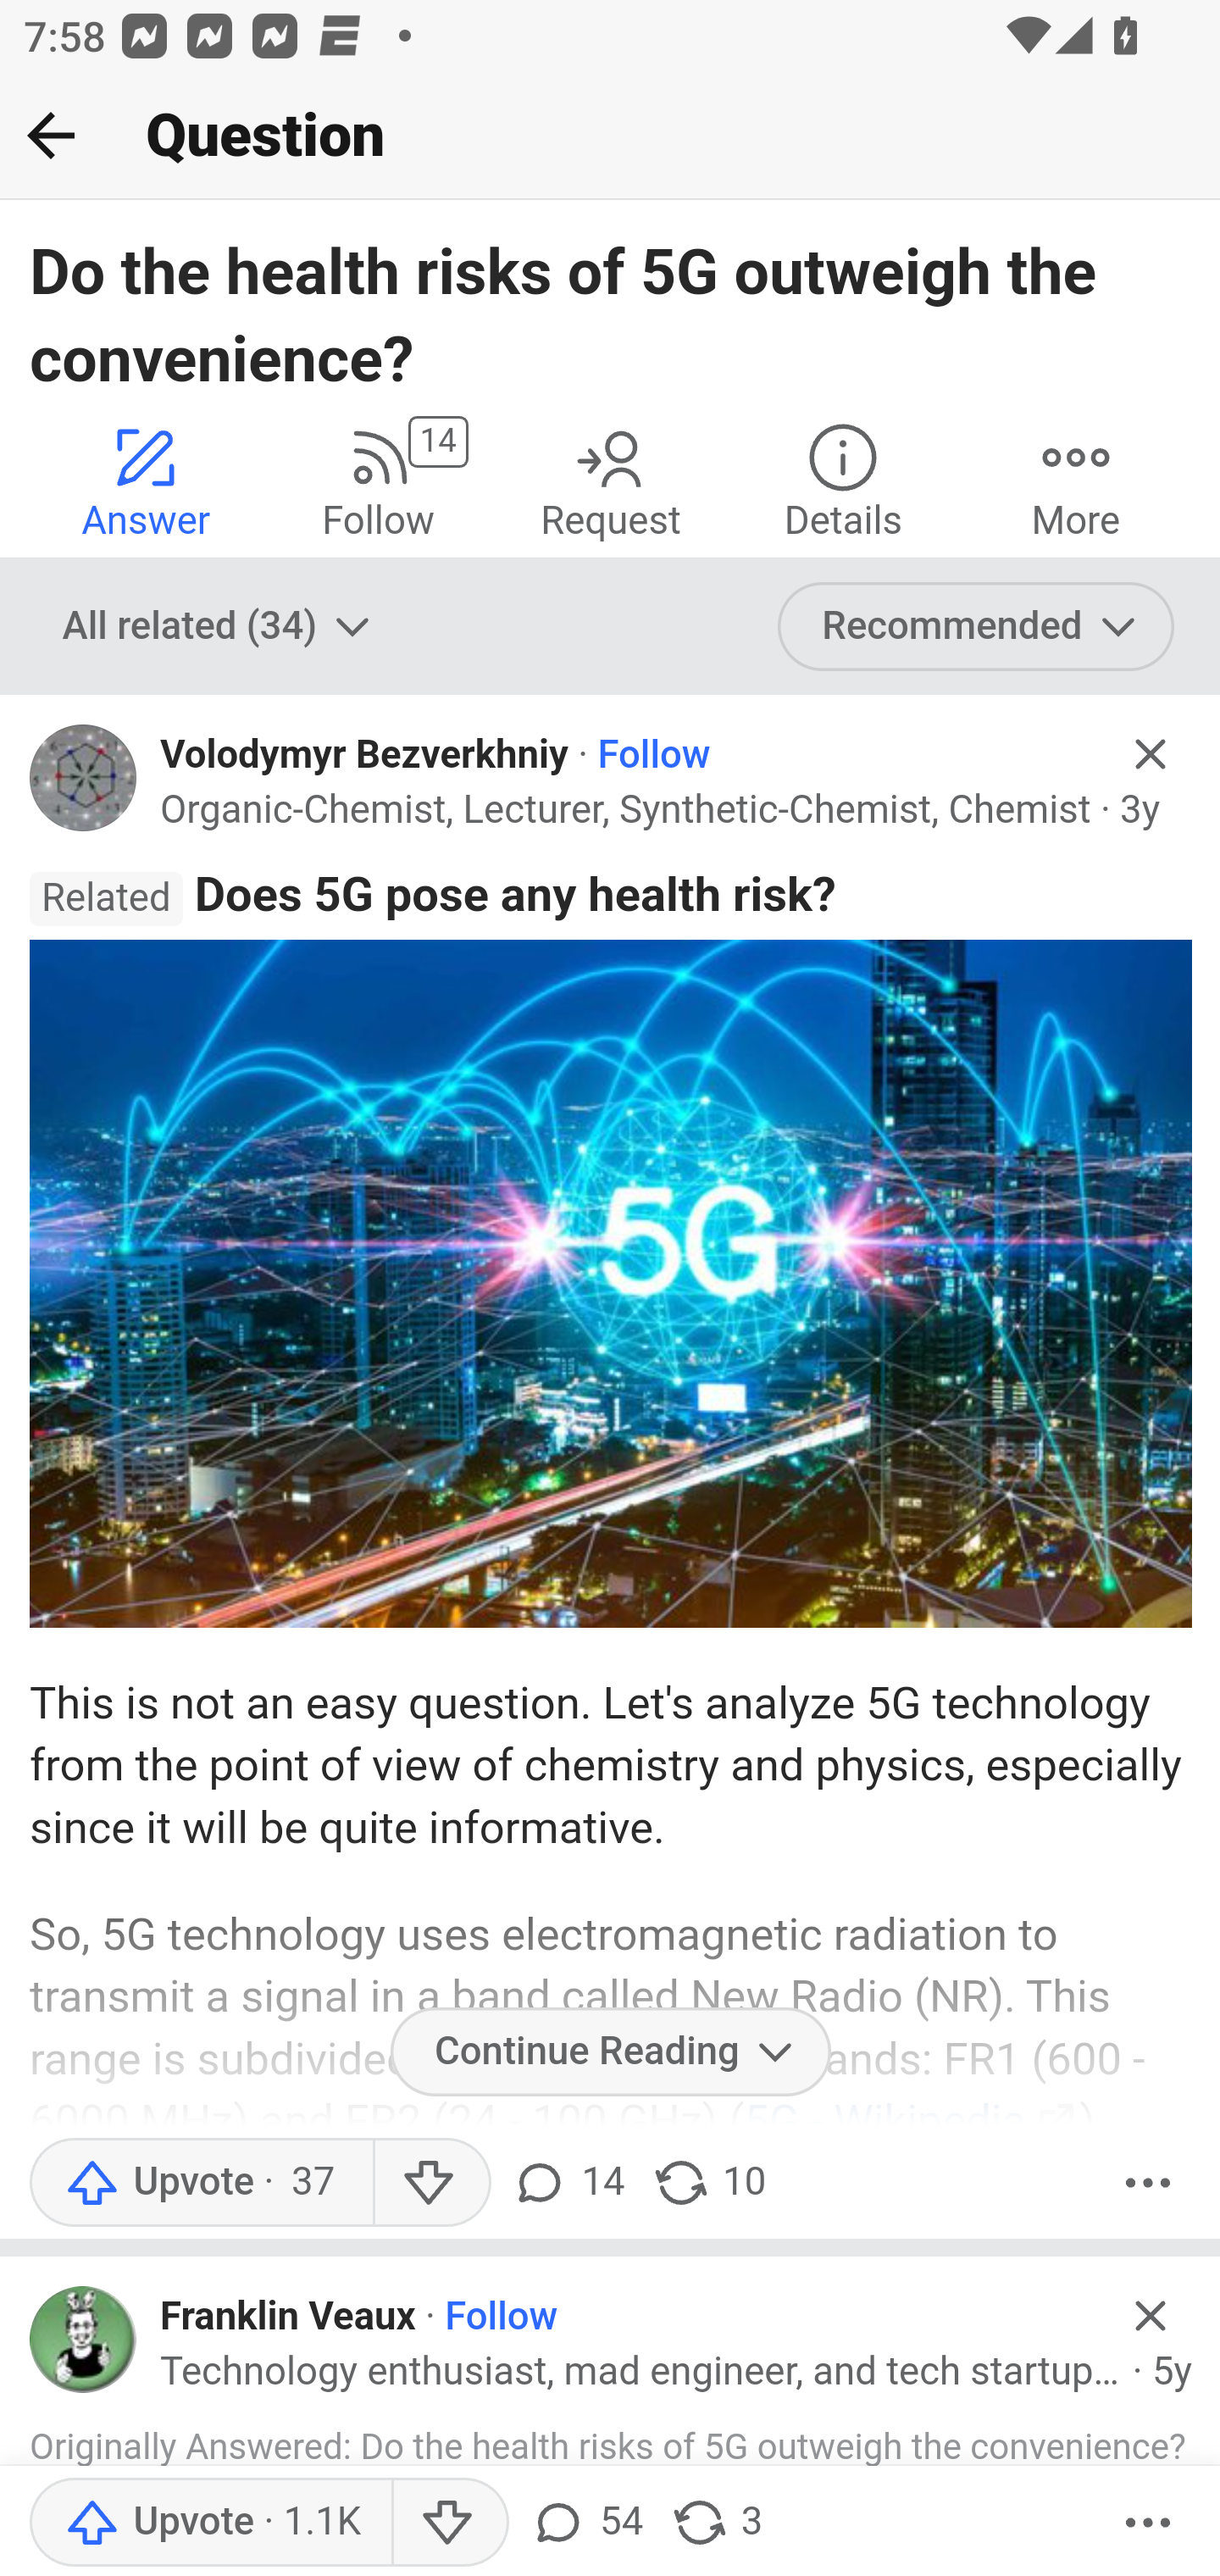 The image size is (1220, 2576). What do you see at coordinates (1172, 2373) in the screenshot?
I see `5y 5 y` at bounding box center [1172, 2373].